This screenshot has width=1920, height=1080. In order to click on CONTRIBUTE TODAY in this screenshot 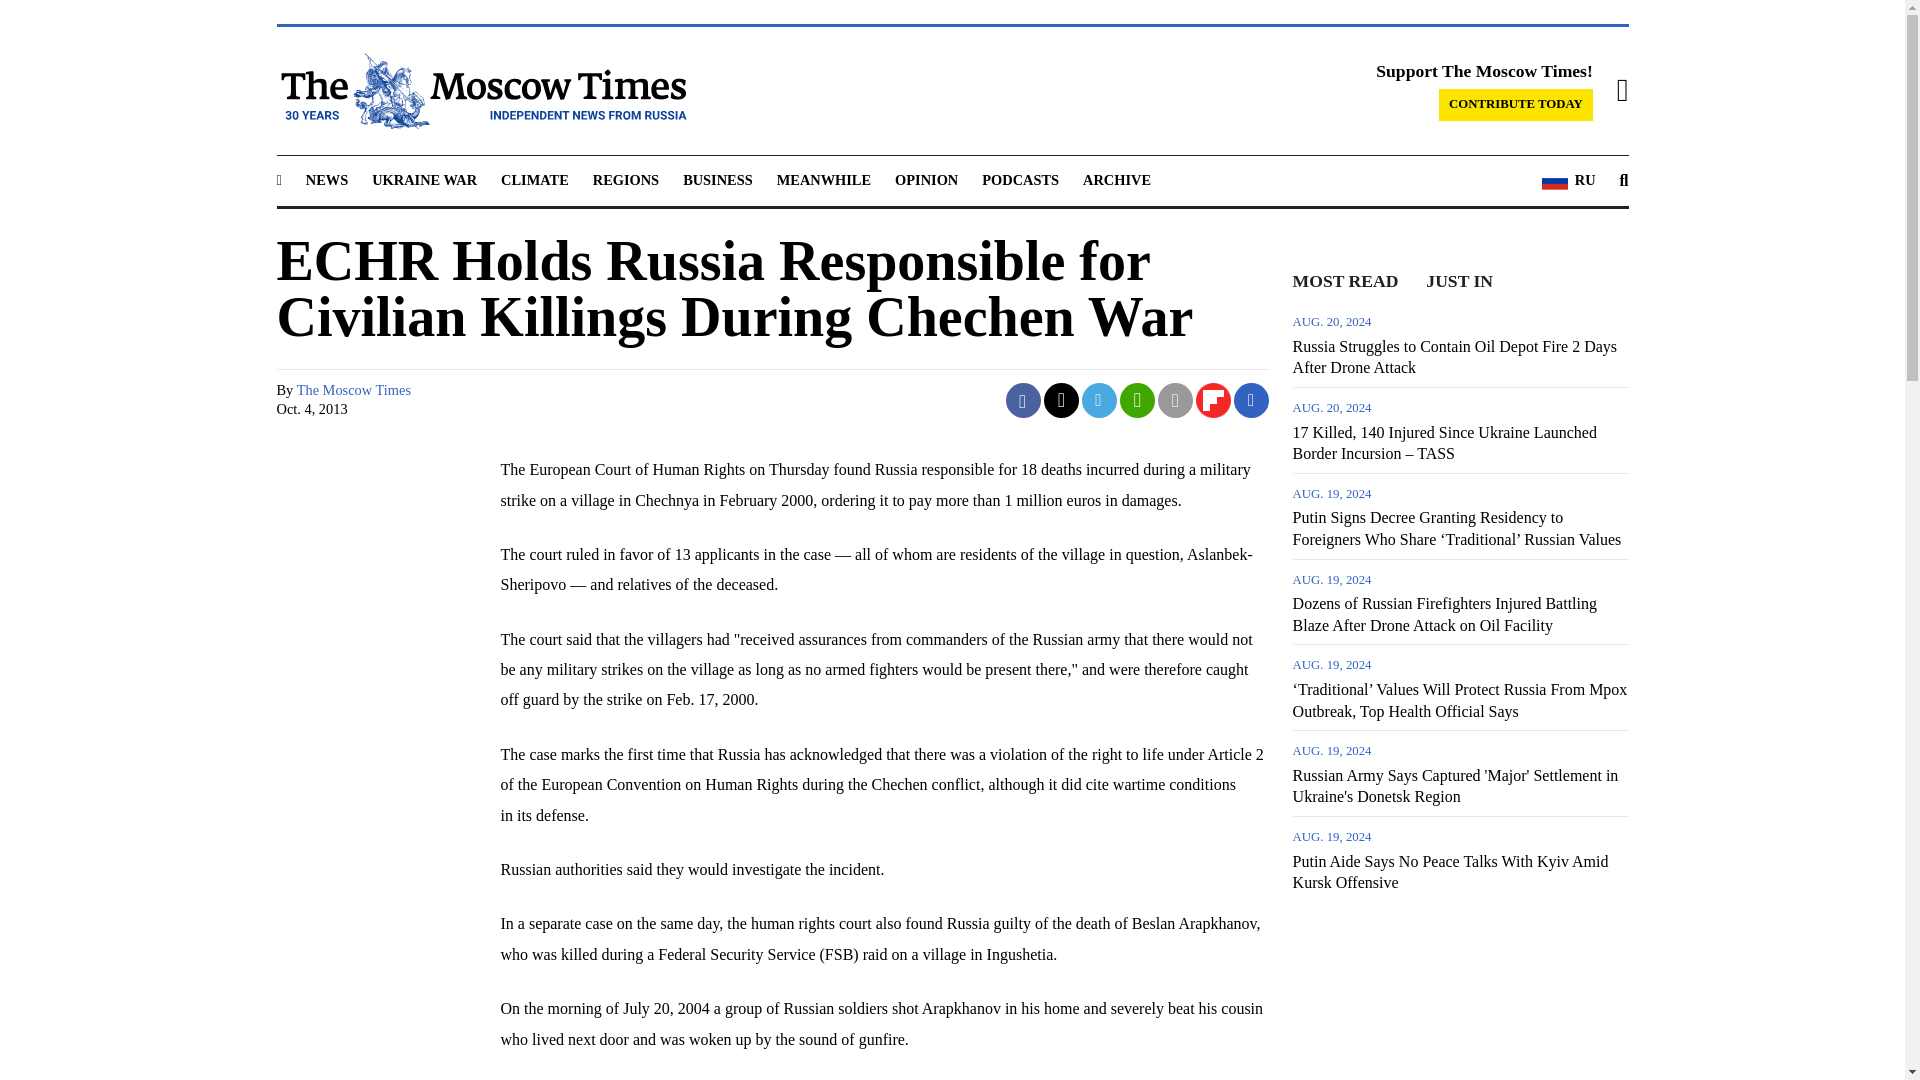, I will do `click(1516, 104)`.